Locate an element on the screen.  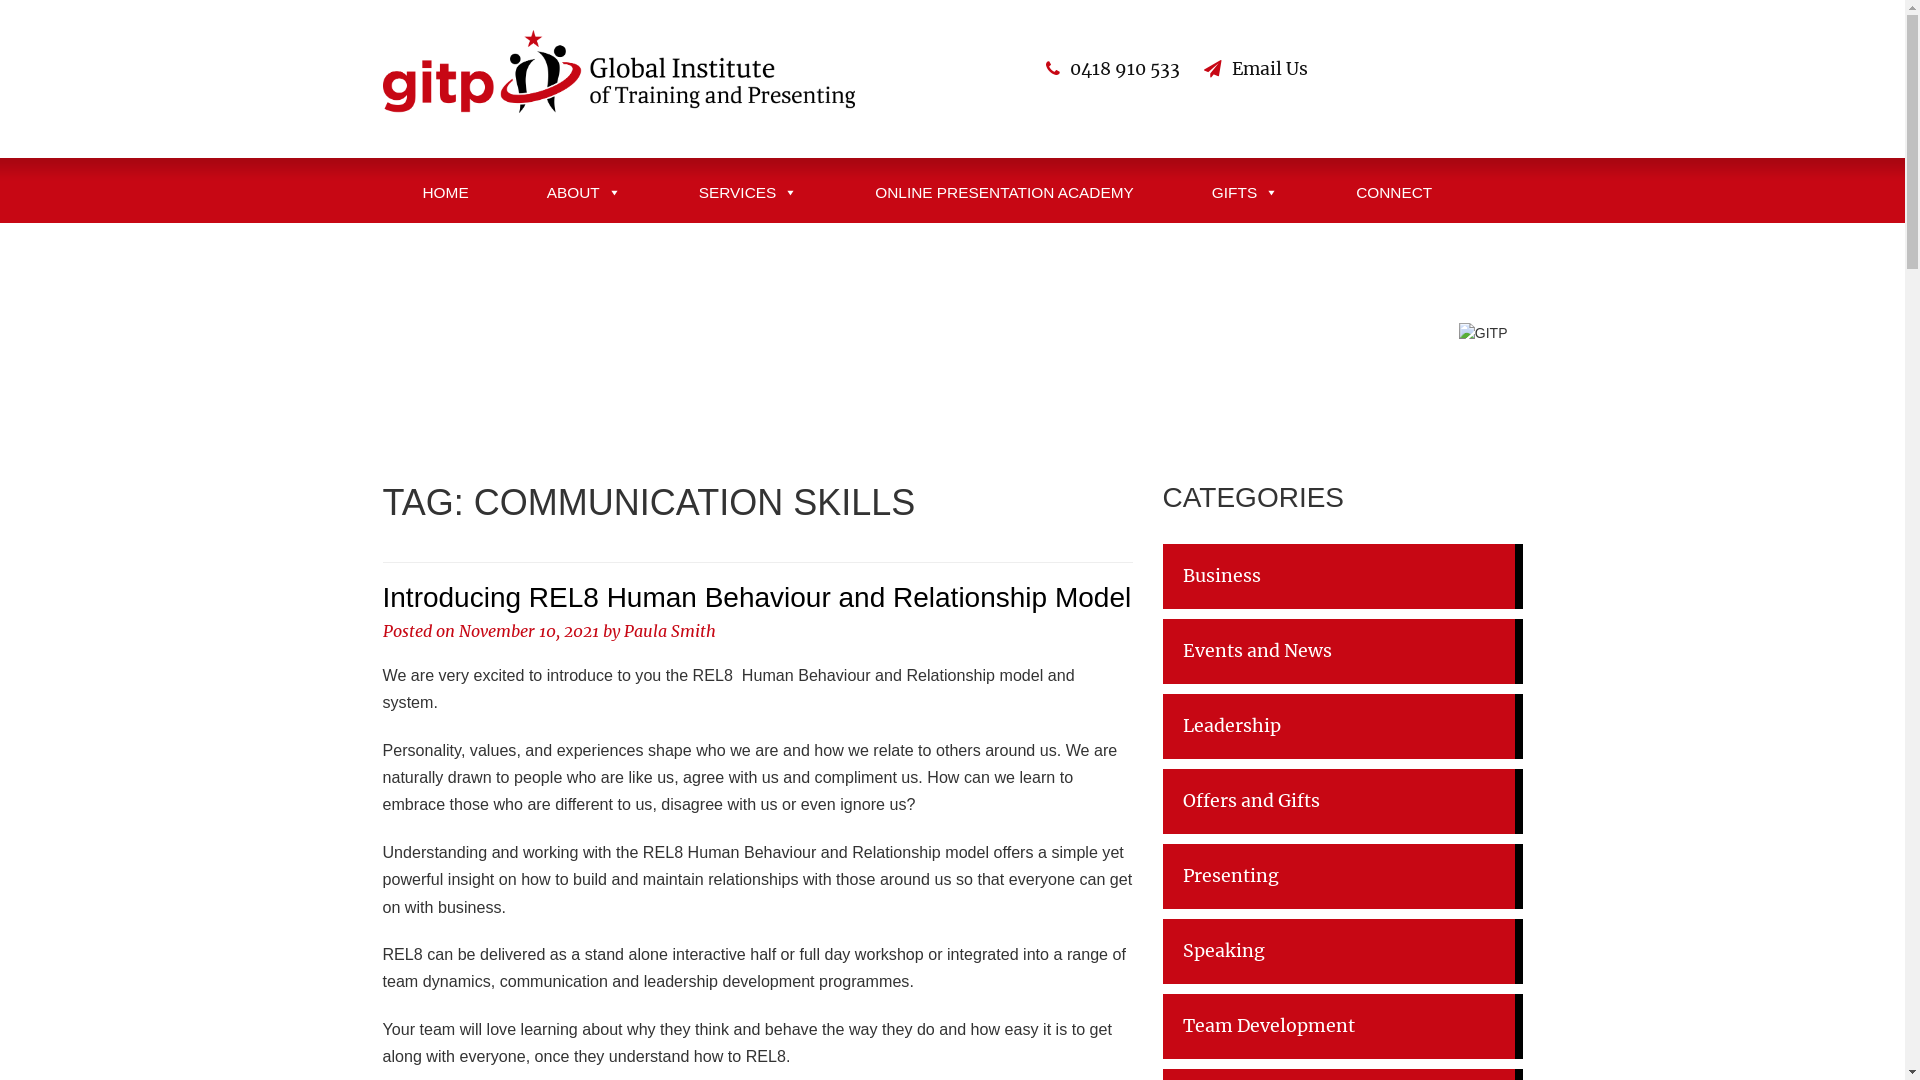
HOME is located at coordinates (446, 190).